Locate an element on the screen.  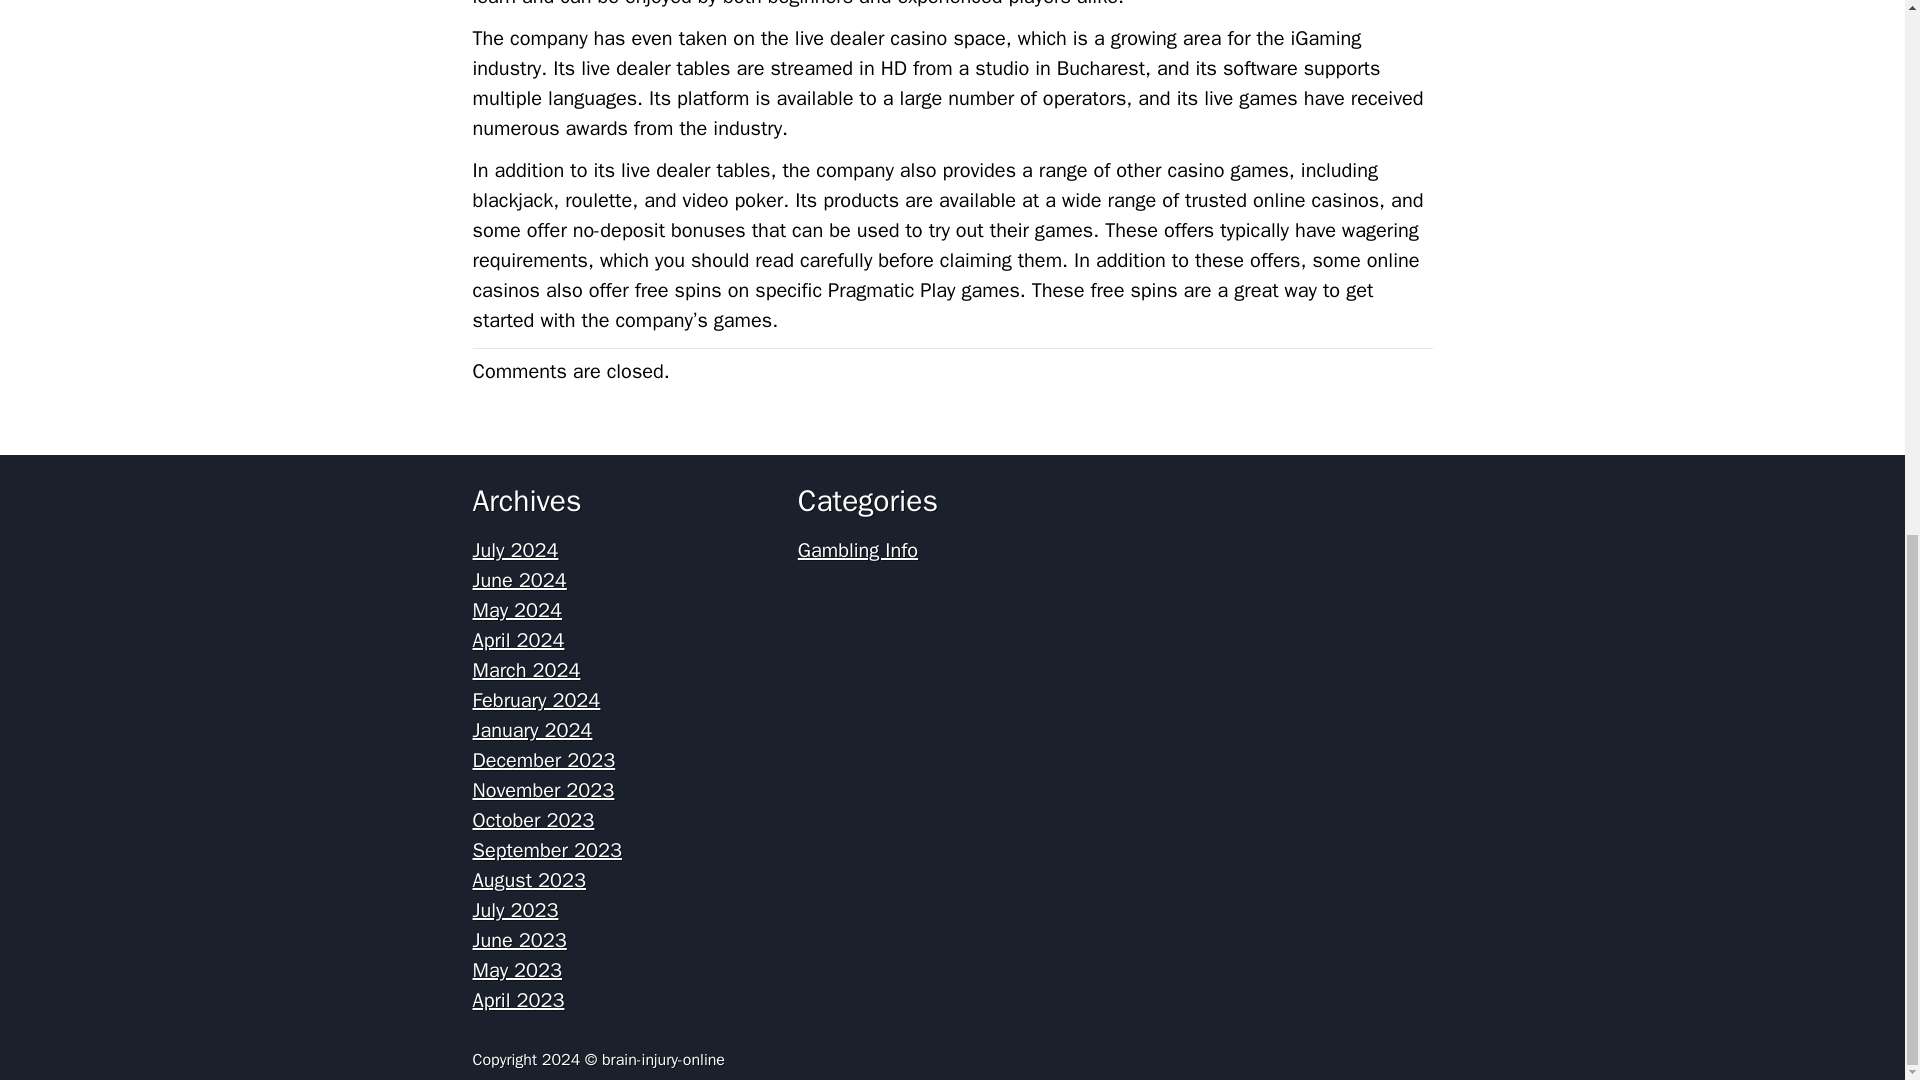
October 2023 is located at coordinates (532, 820).